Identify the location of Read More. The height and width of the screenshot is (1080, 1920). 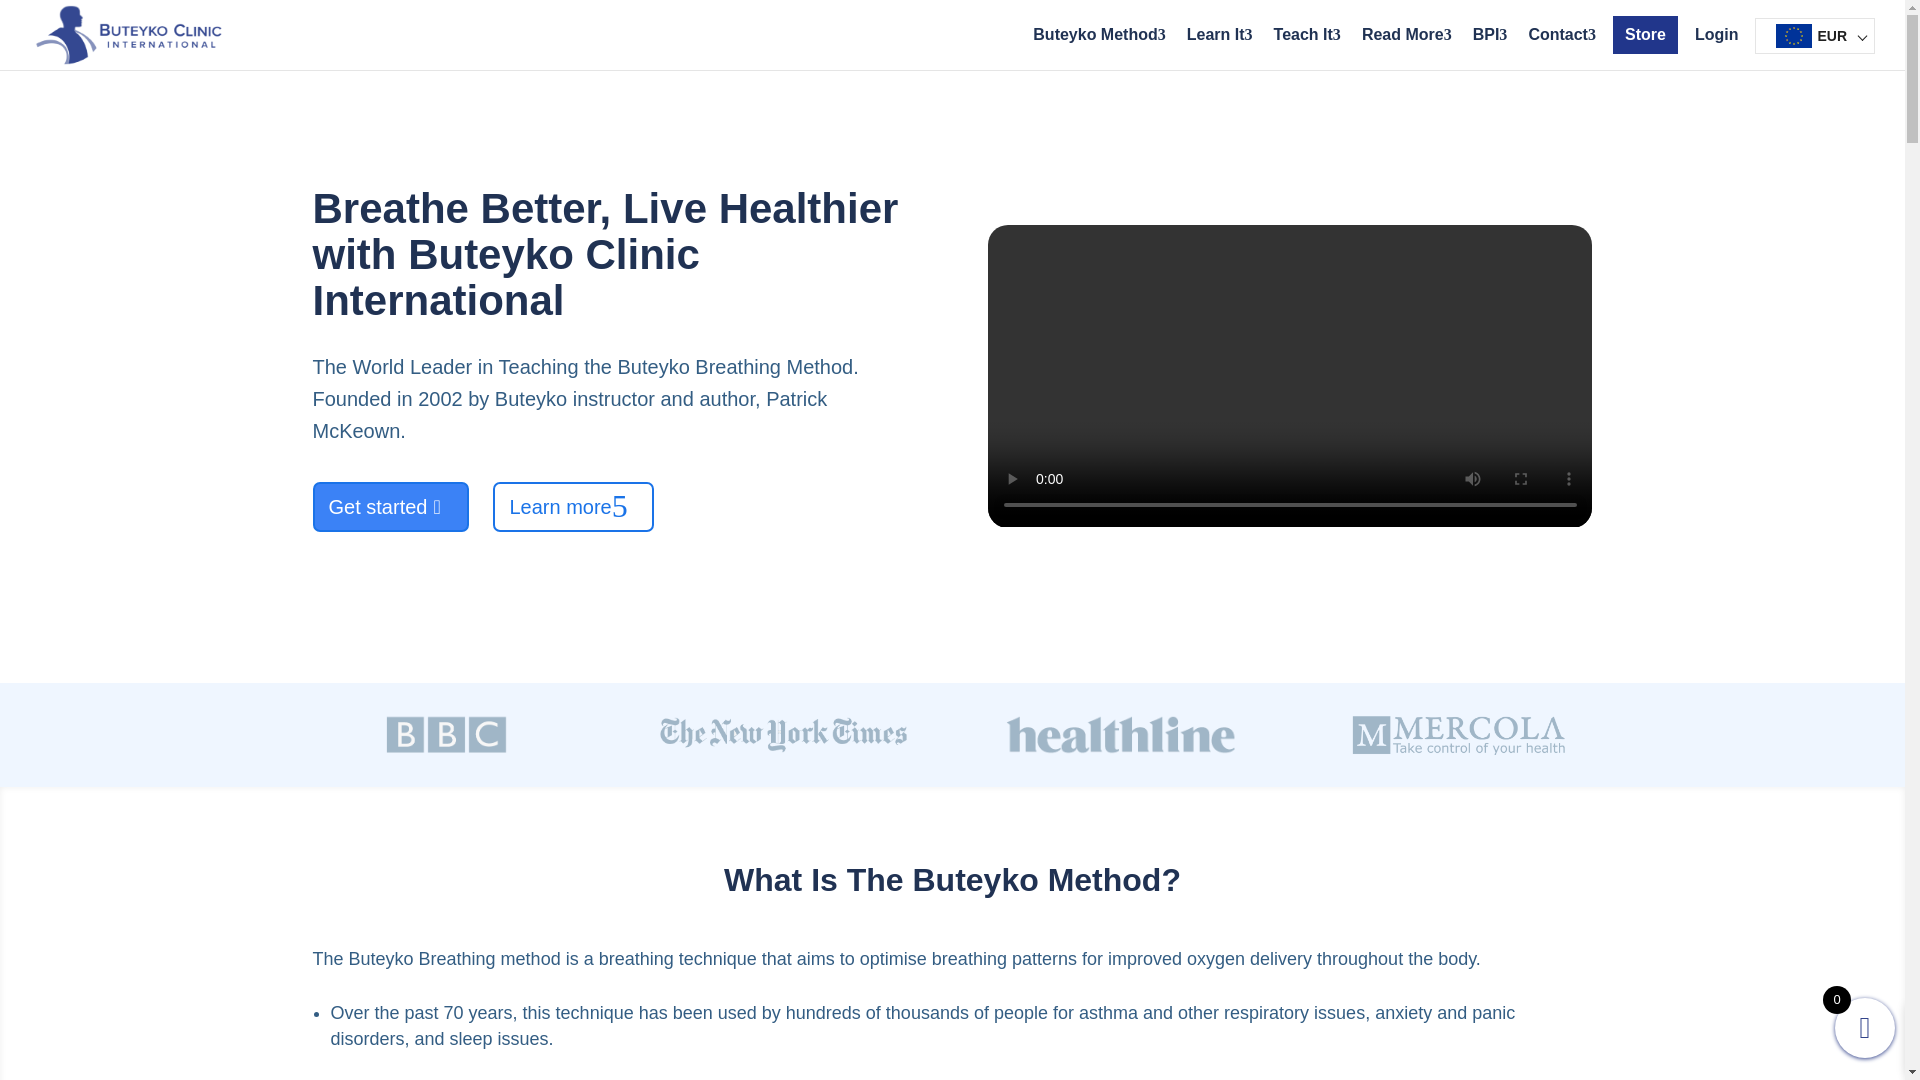
(1402, 35).